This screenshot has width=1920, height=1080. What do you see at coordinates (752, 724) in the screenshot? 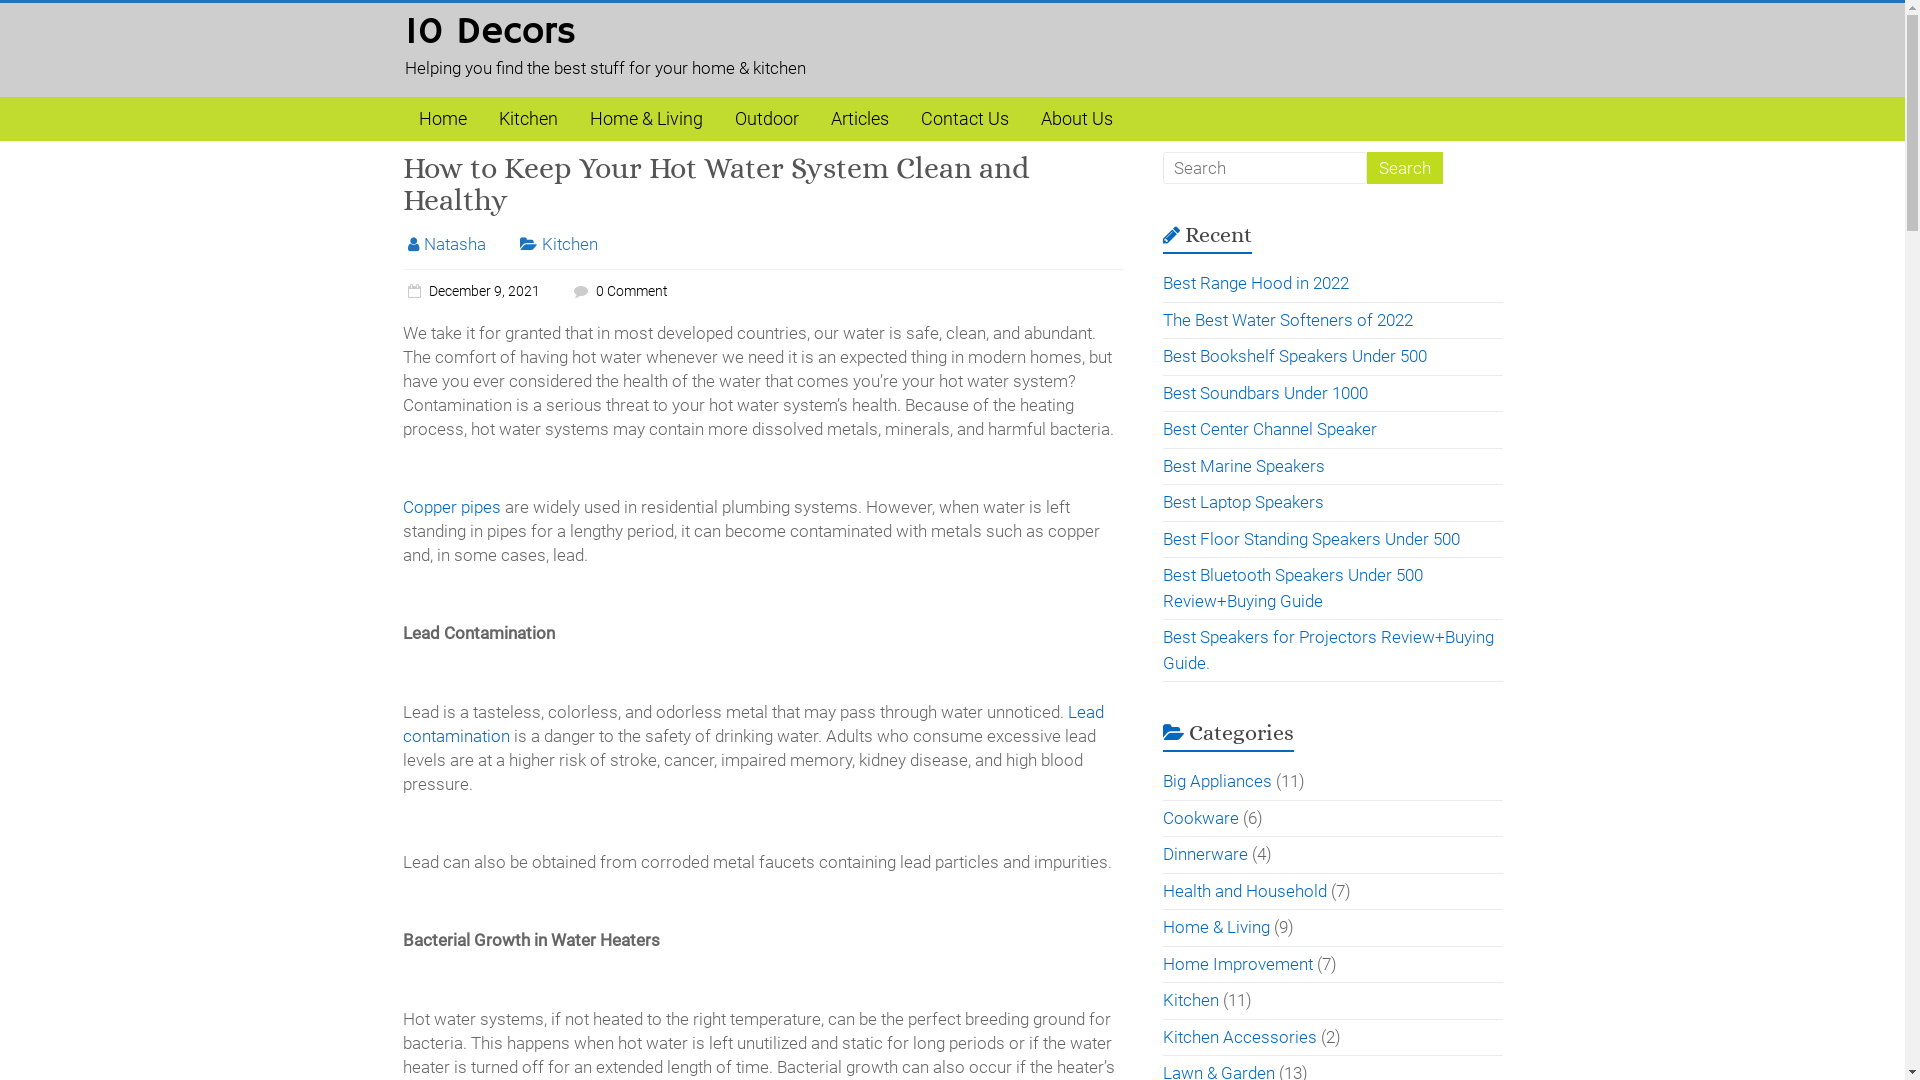
I see `Lead contamination` at bounding box center [752, 724].